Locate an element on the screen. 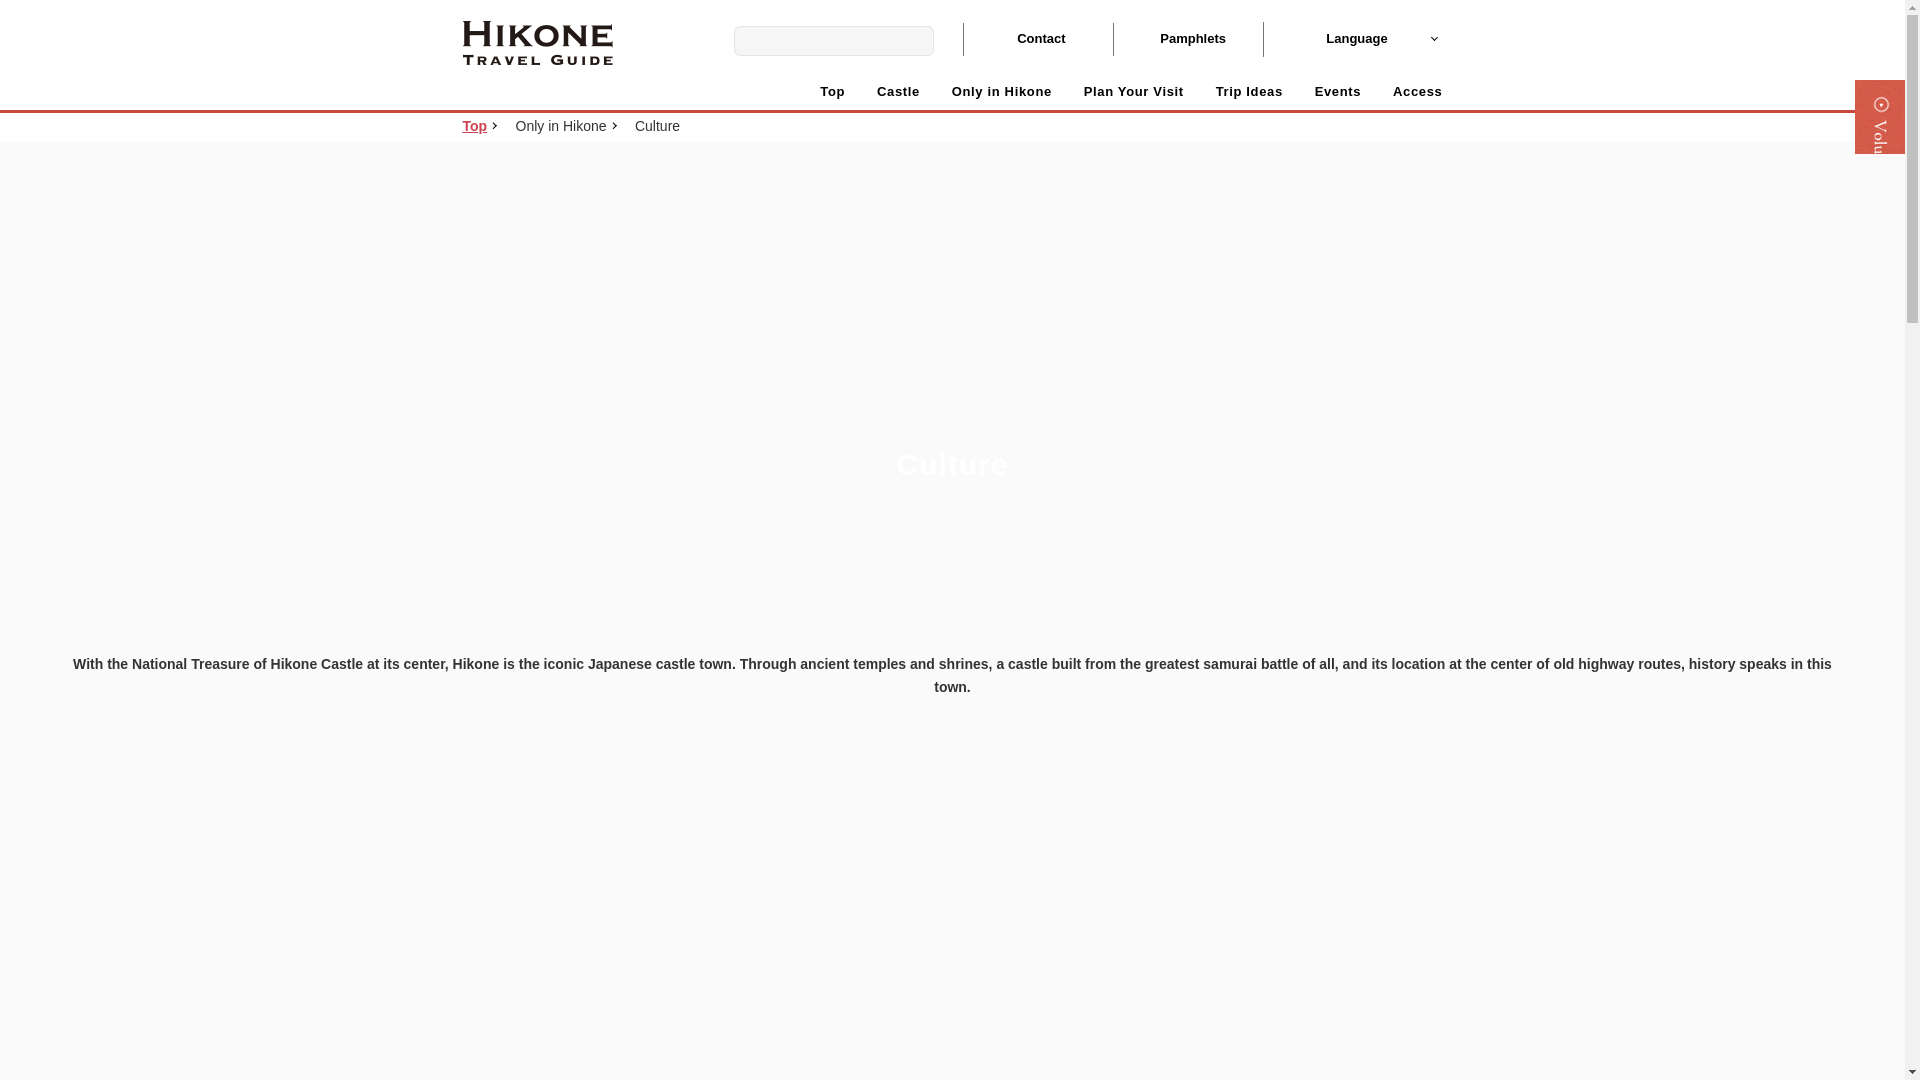 The image size is (1920, 1080). Access is located at coordinates (1417, 92).